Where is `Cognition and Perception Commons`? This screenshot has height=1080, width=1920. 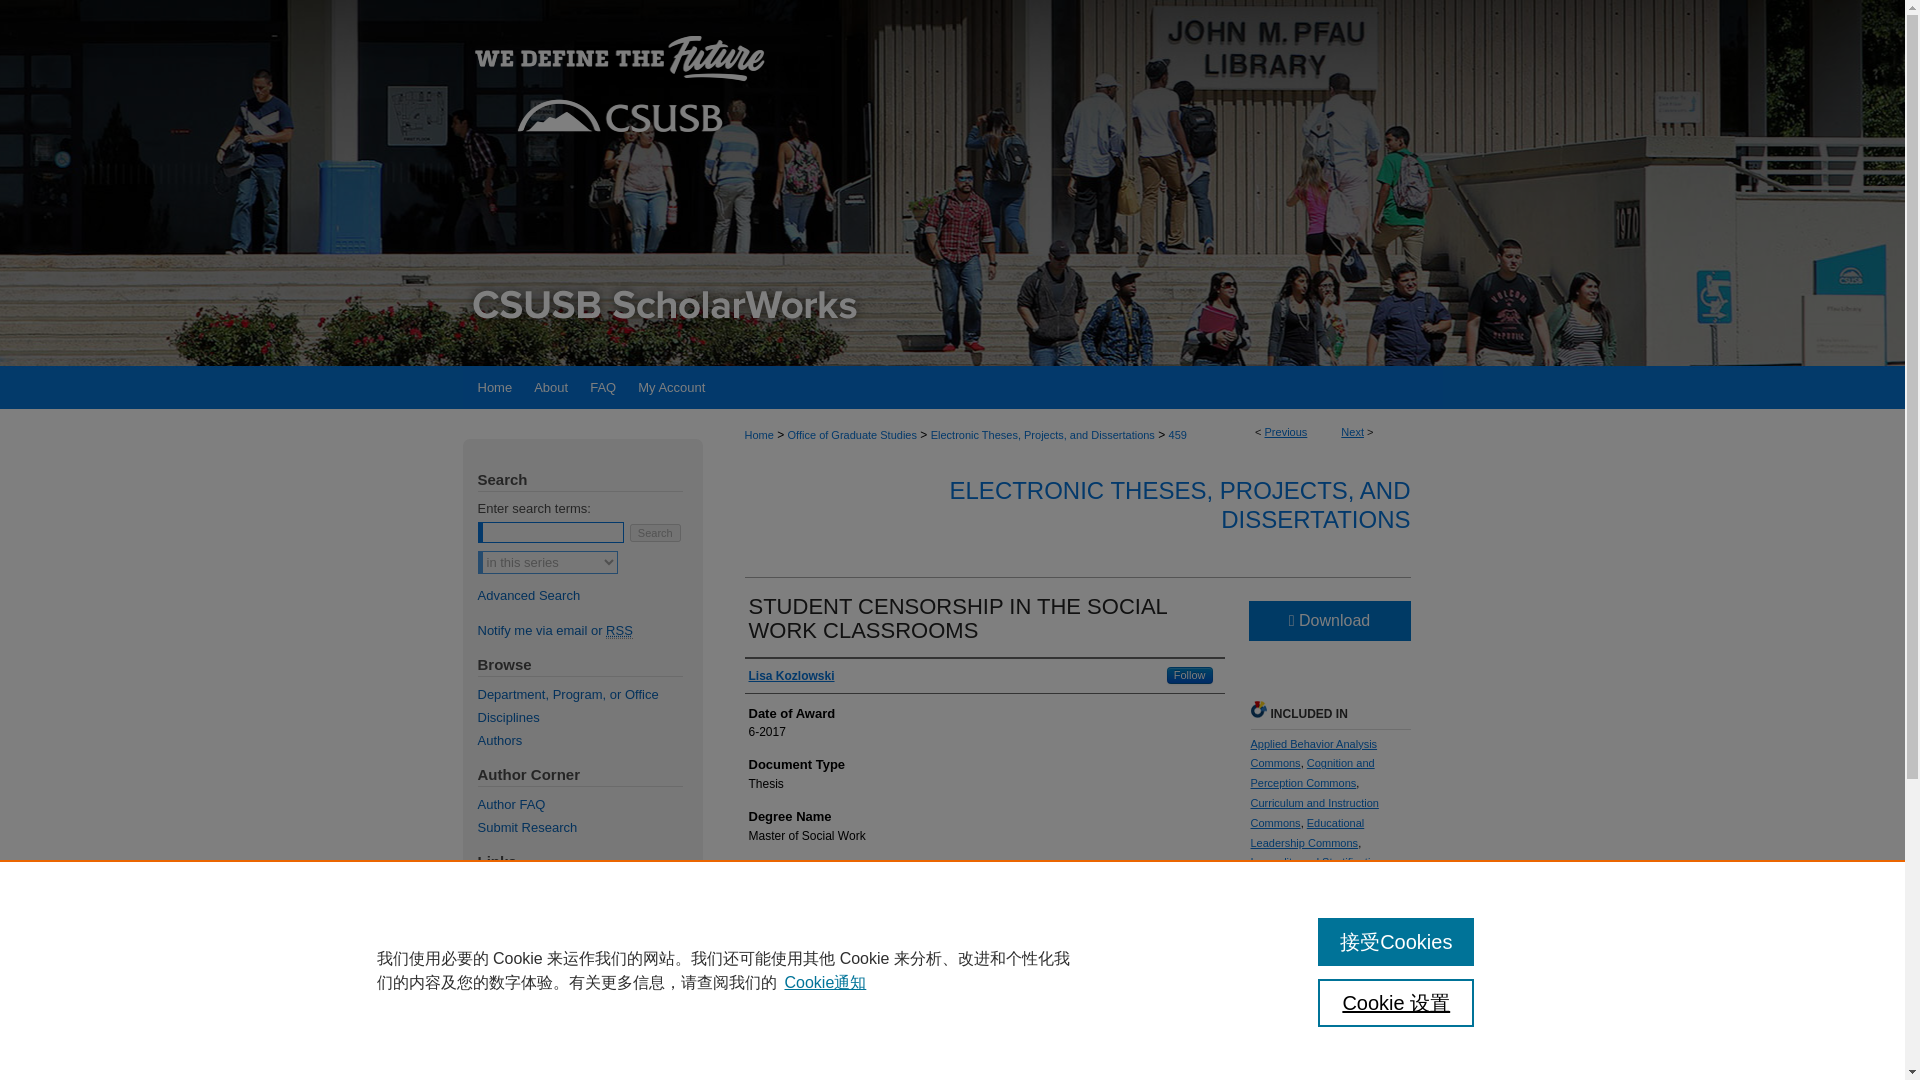
Cognition and Perception Commons is located at coordinates (1312, 773).